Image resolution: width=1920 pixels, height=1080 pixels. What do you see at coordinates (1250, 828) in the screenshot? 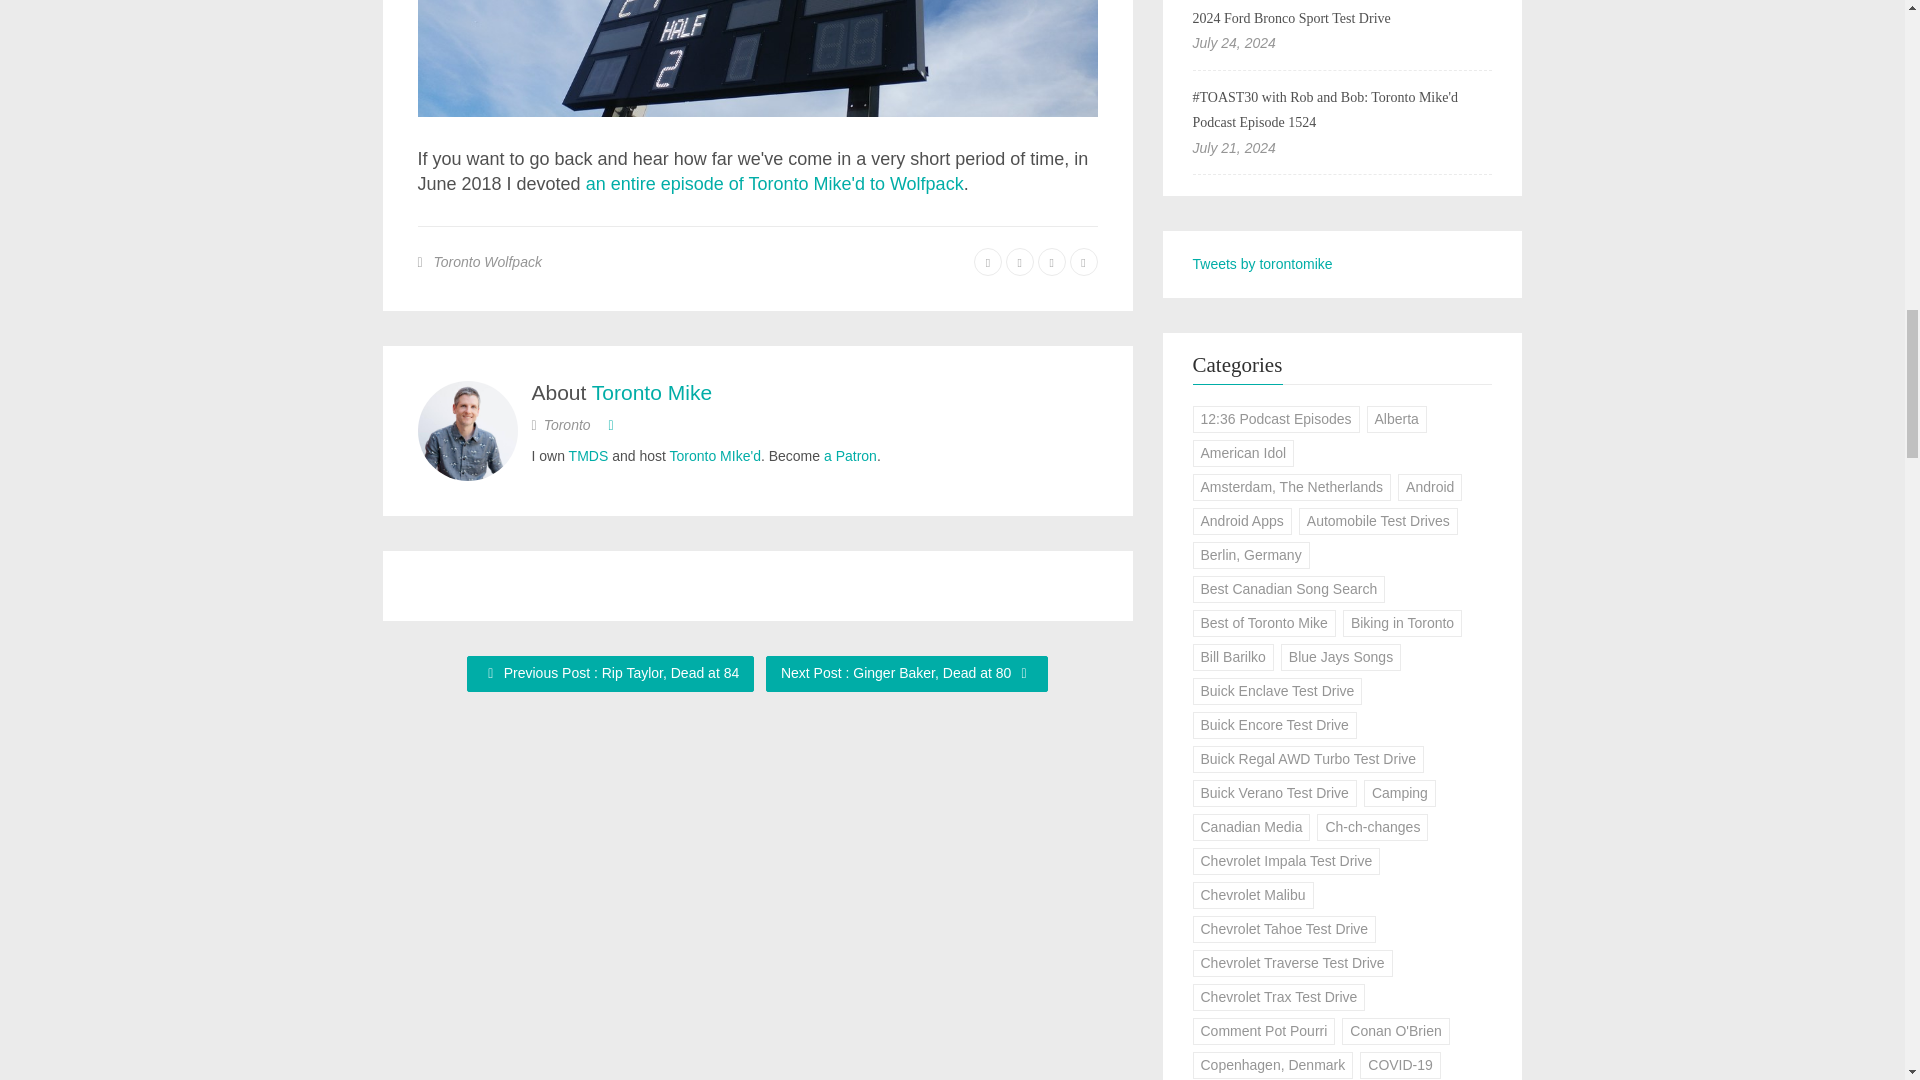
I see `Canadian Media` at bounding box center [1250, 828].